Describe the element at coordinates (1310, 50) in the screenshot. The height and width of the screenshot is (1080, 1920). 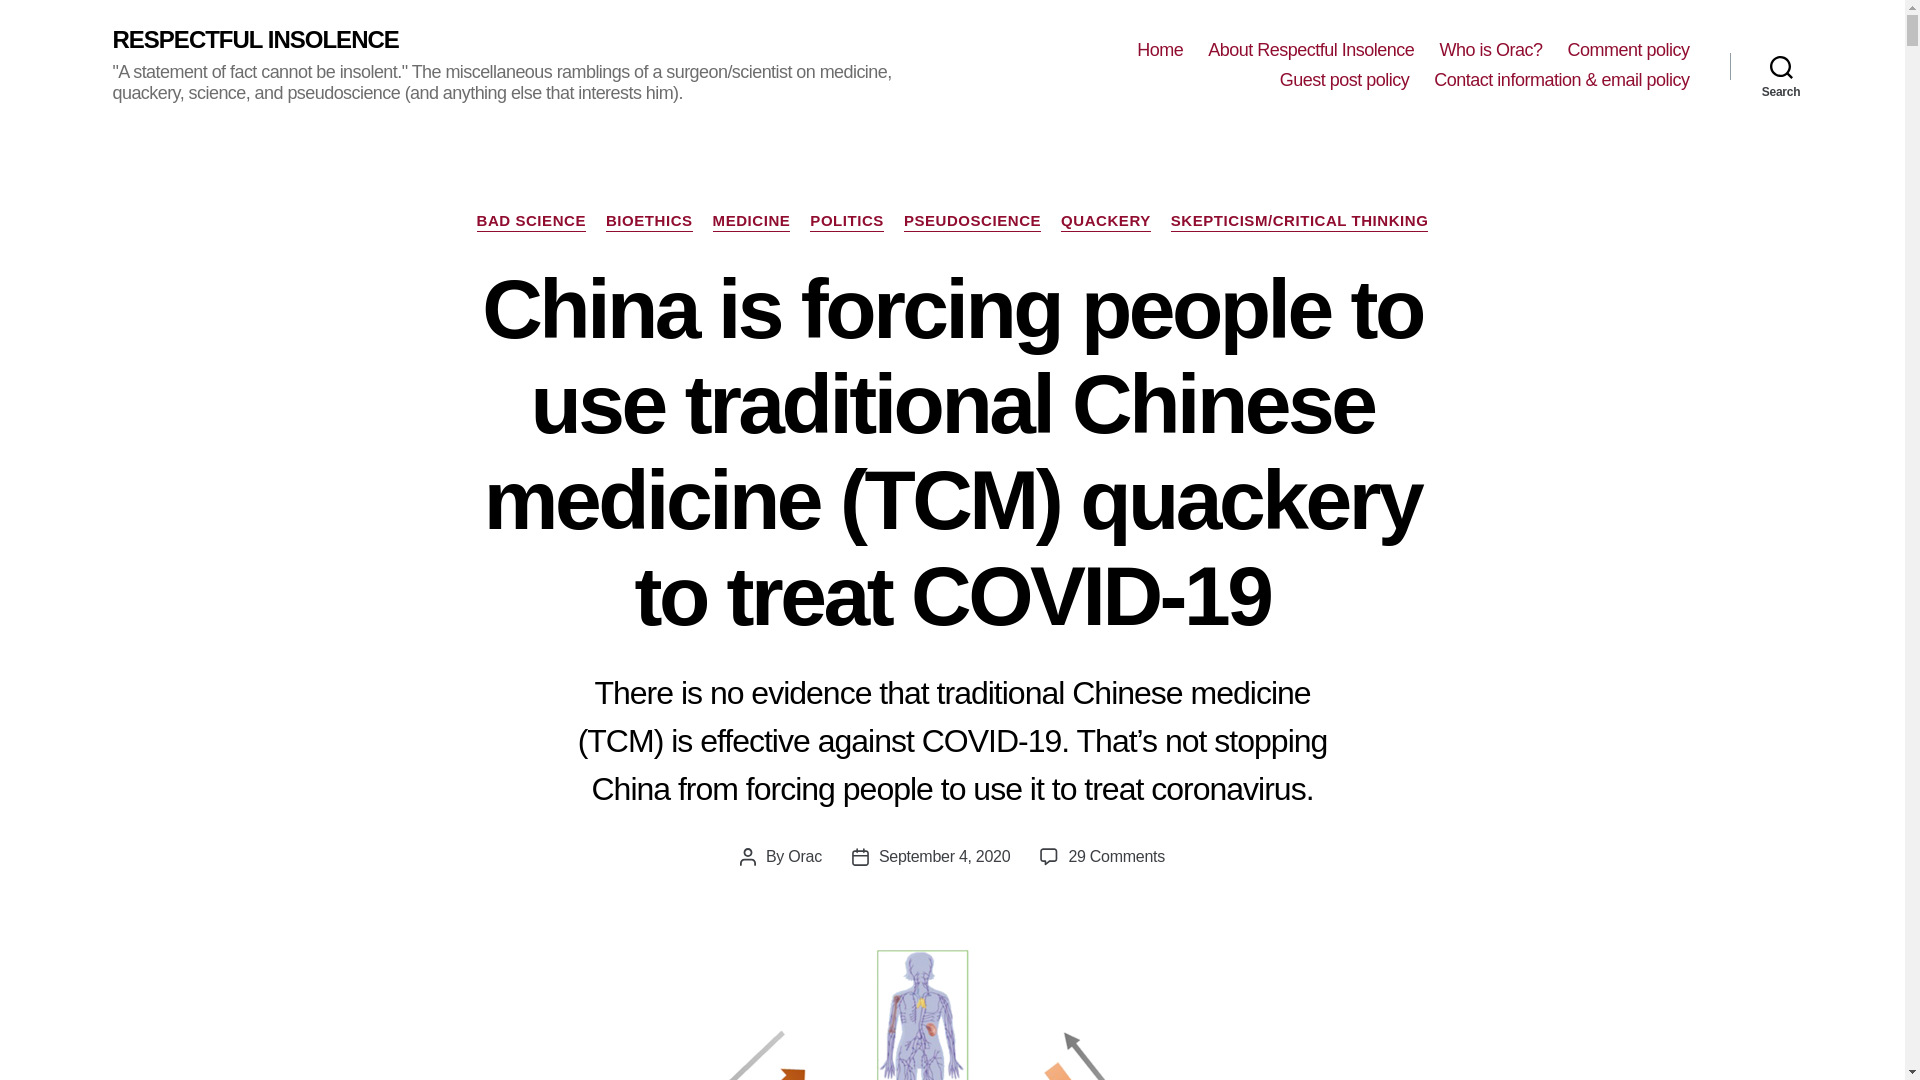
I see `About Respectful Insolence` at that location.